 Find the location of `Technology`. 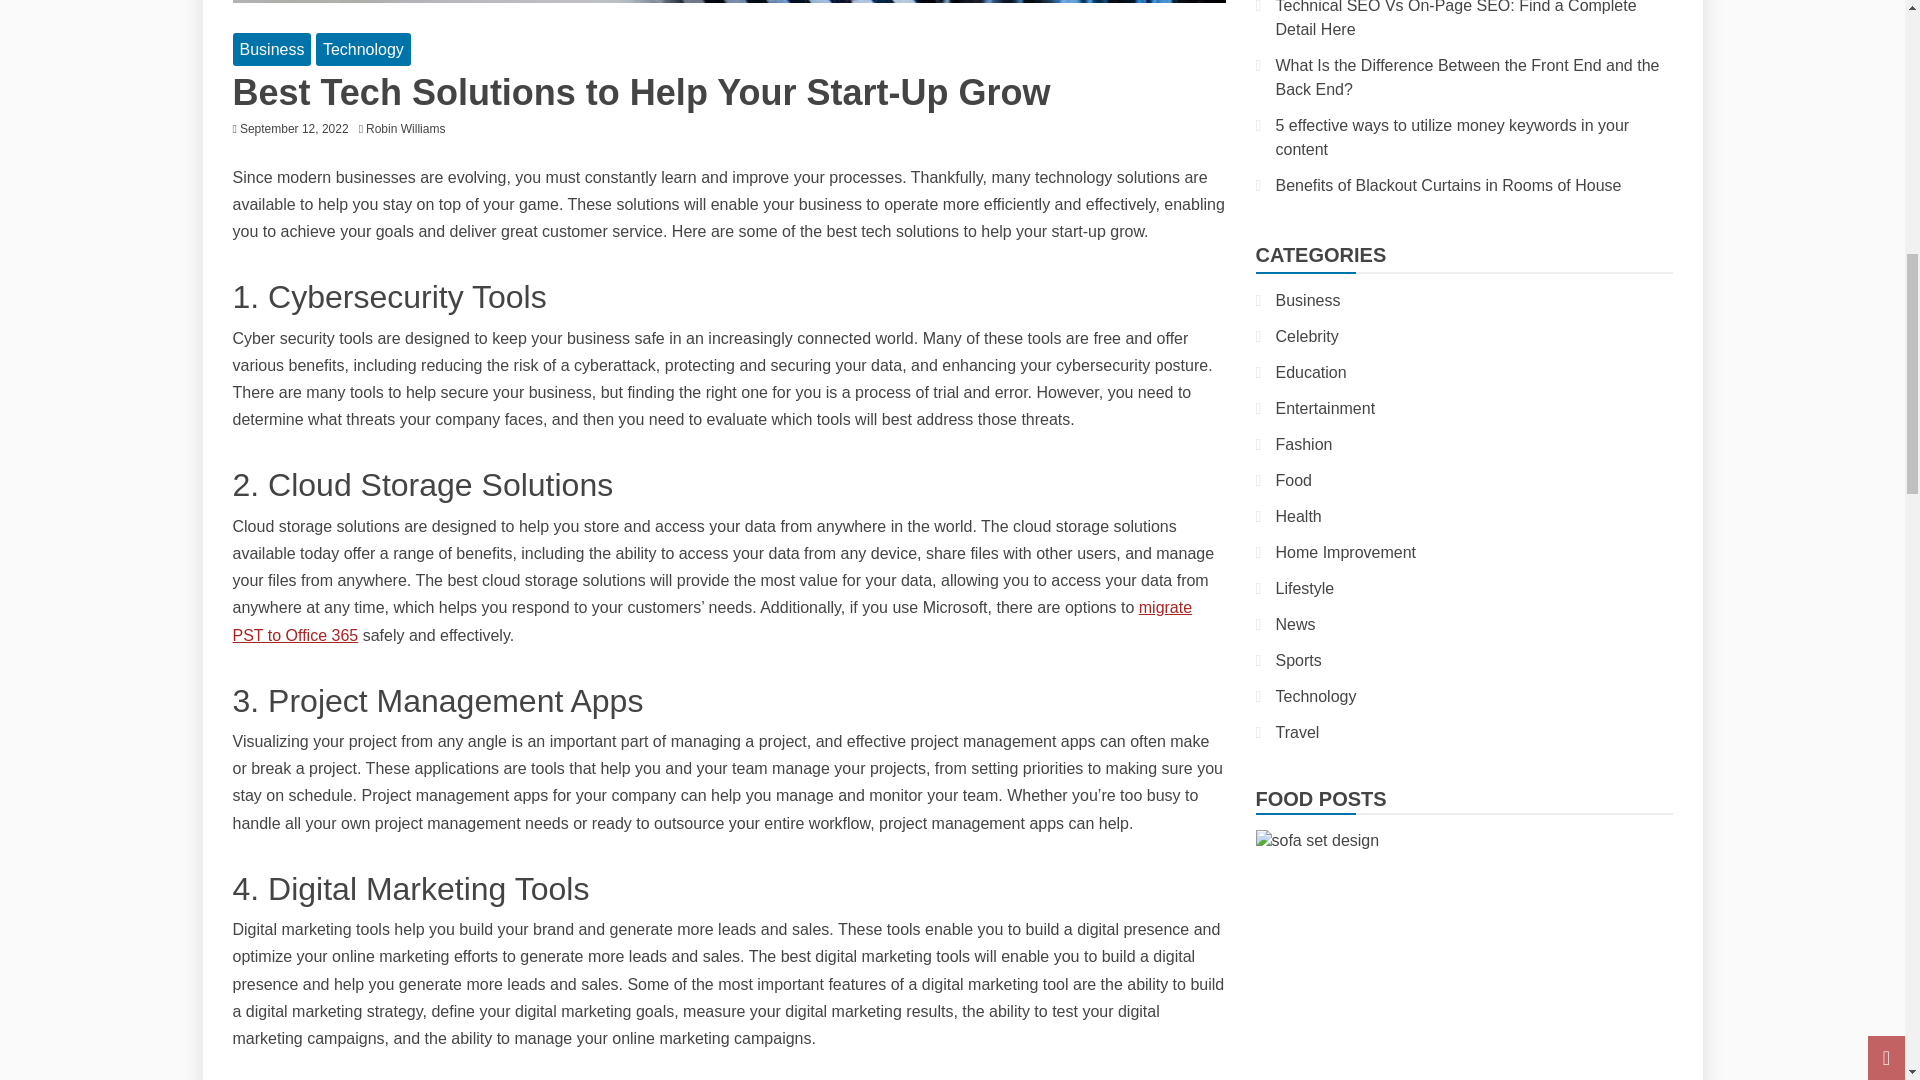

Technology is located at coordinates (363, 49).